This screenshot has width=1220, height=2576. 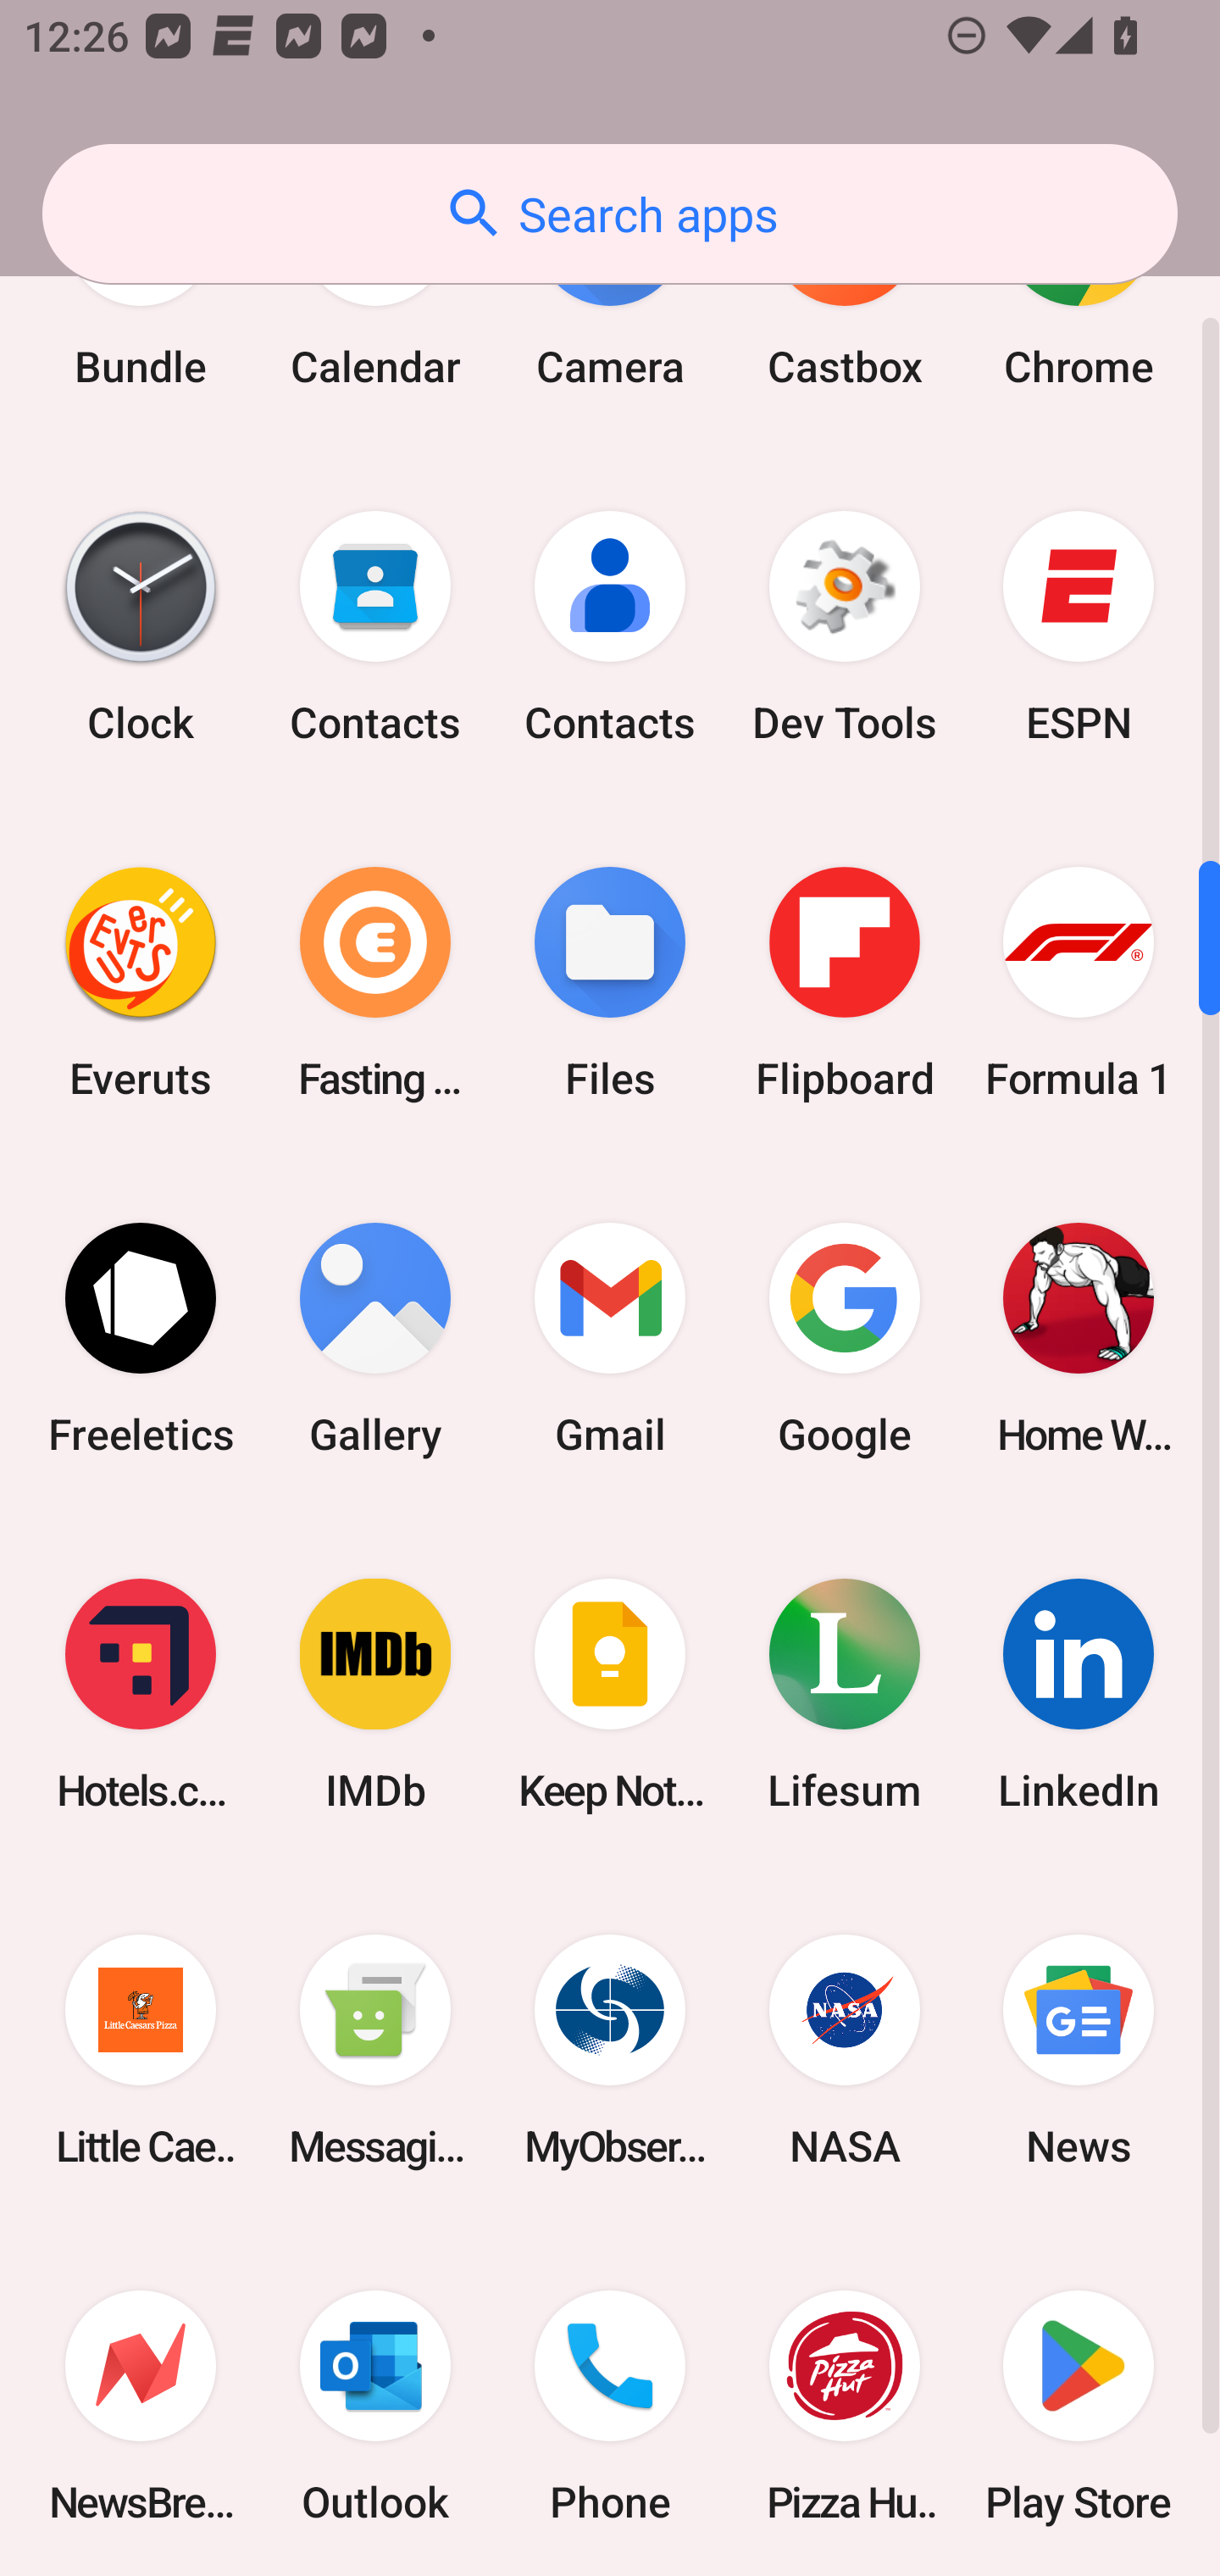 I want to click on   Search apps, so click(x=610, y=214).